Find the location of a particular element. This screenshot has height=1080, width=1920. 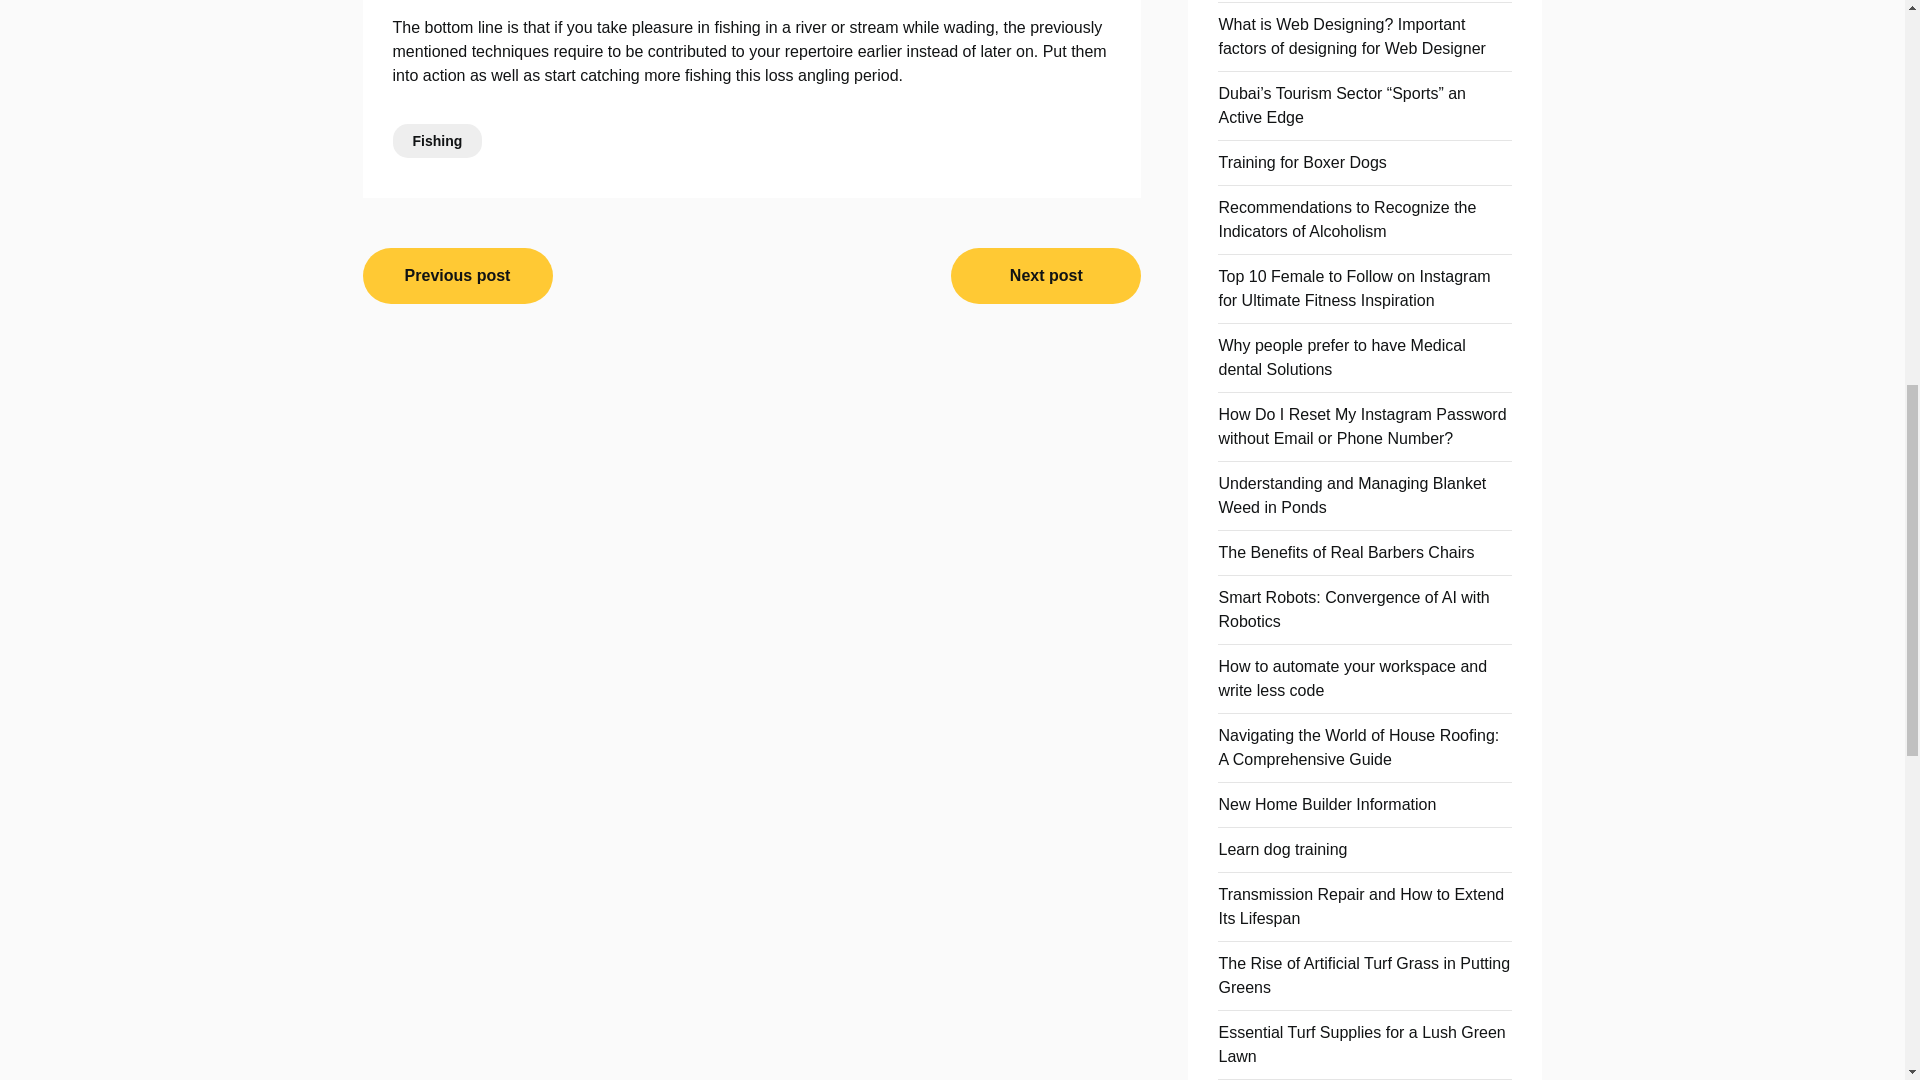

Navigating the World of House Roofing: A Comprehensive Guide is located at coordinates (1358, 746).